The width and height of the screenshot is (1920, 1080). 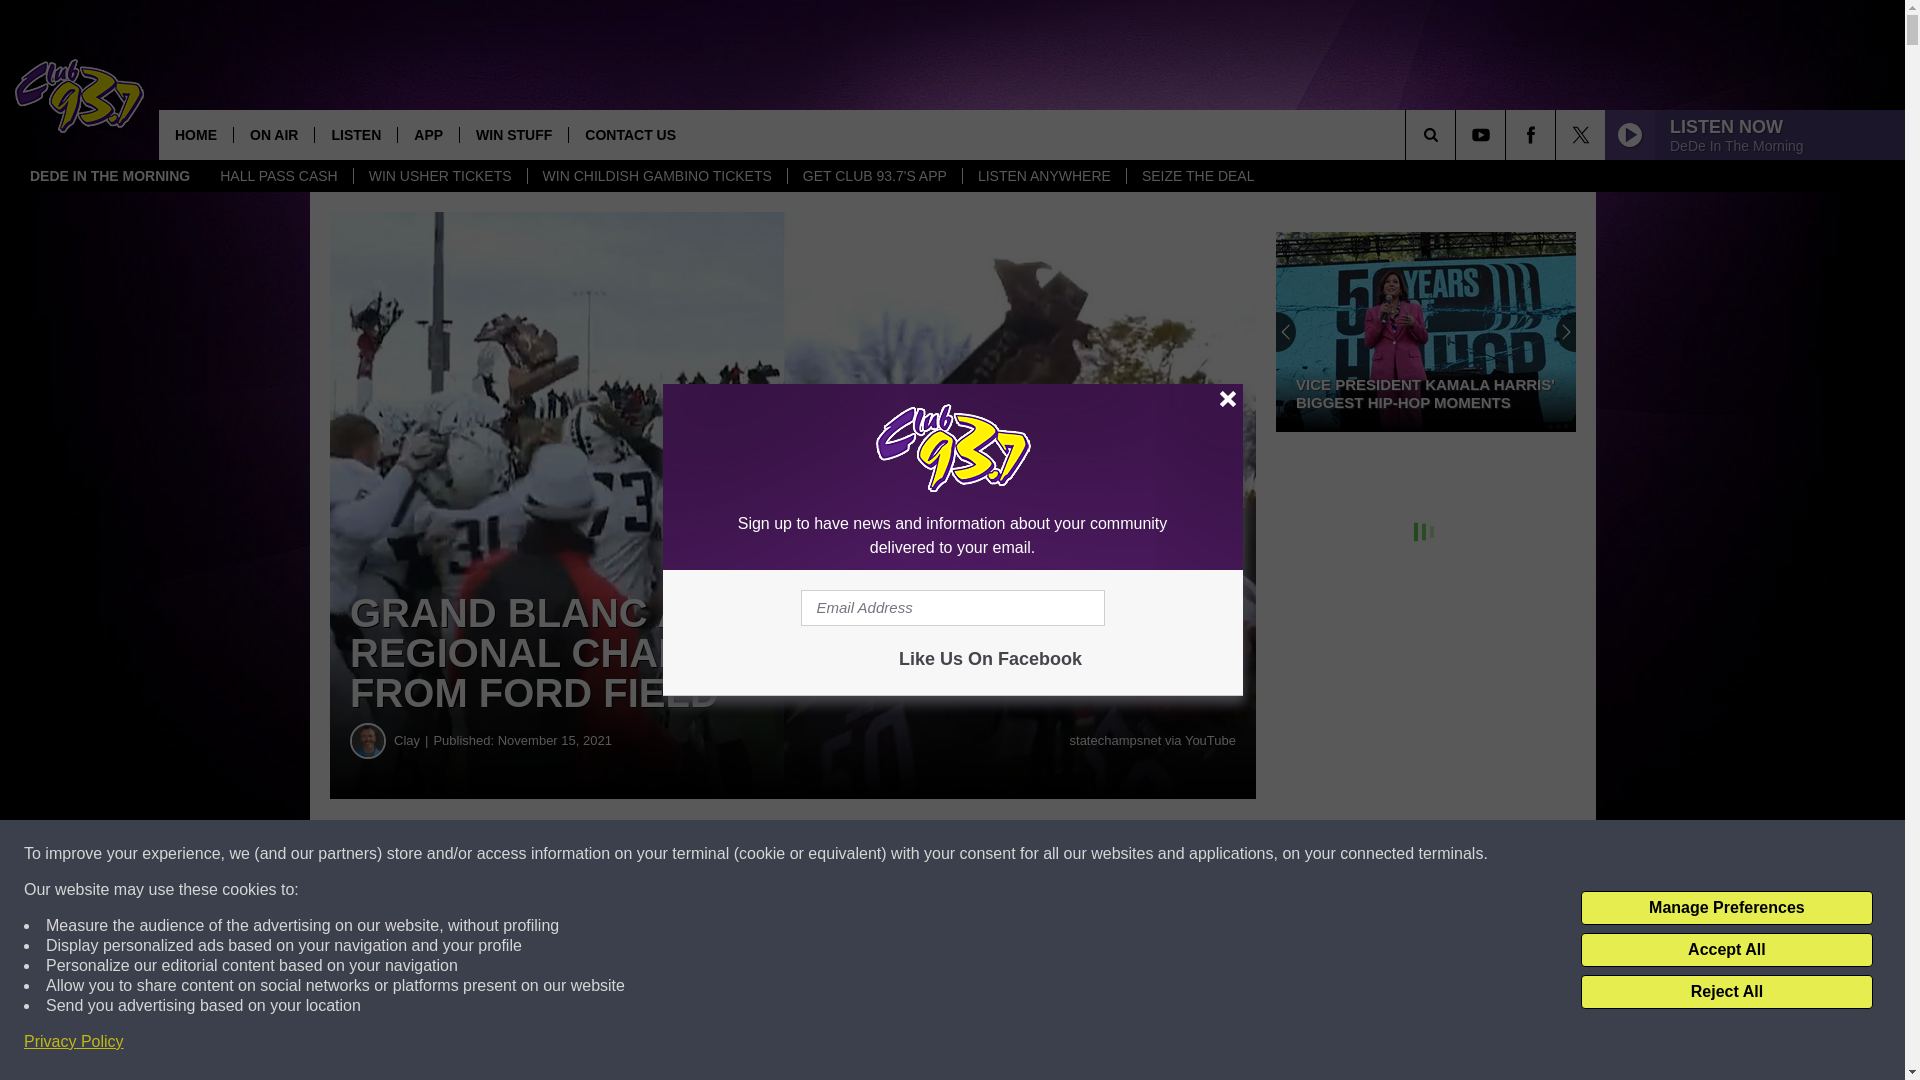 What do you see at coordinates (440, 176) in the screenshot?
I see `WIN USHER TICKETS` at bounding box center [440, 176].